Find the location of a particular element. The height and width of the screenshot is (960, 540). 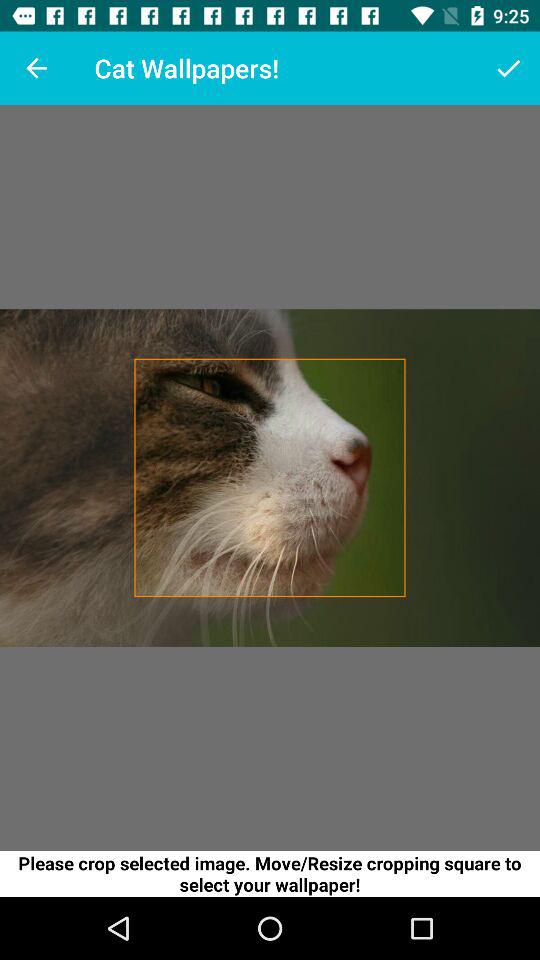

press icon to the left of the cat wallpapers! icon is located at coordinates (36, 68).